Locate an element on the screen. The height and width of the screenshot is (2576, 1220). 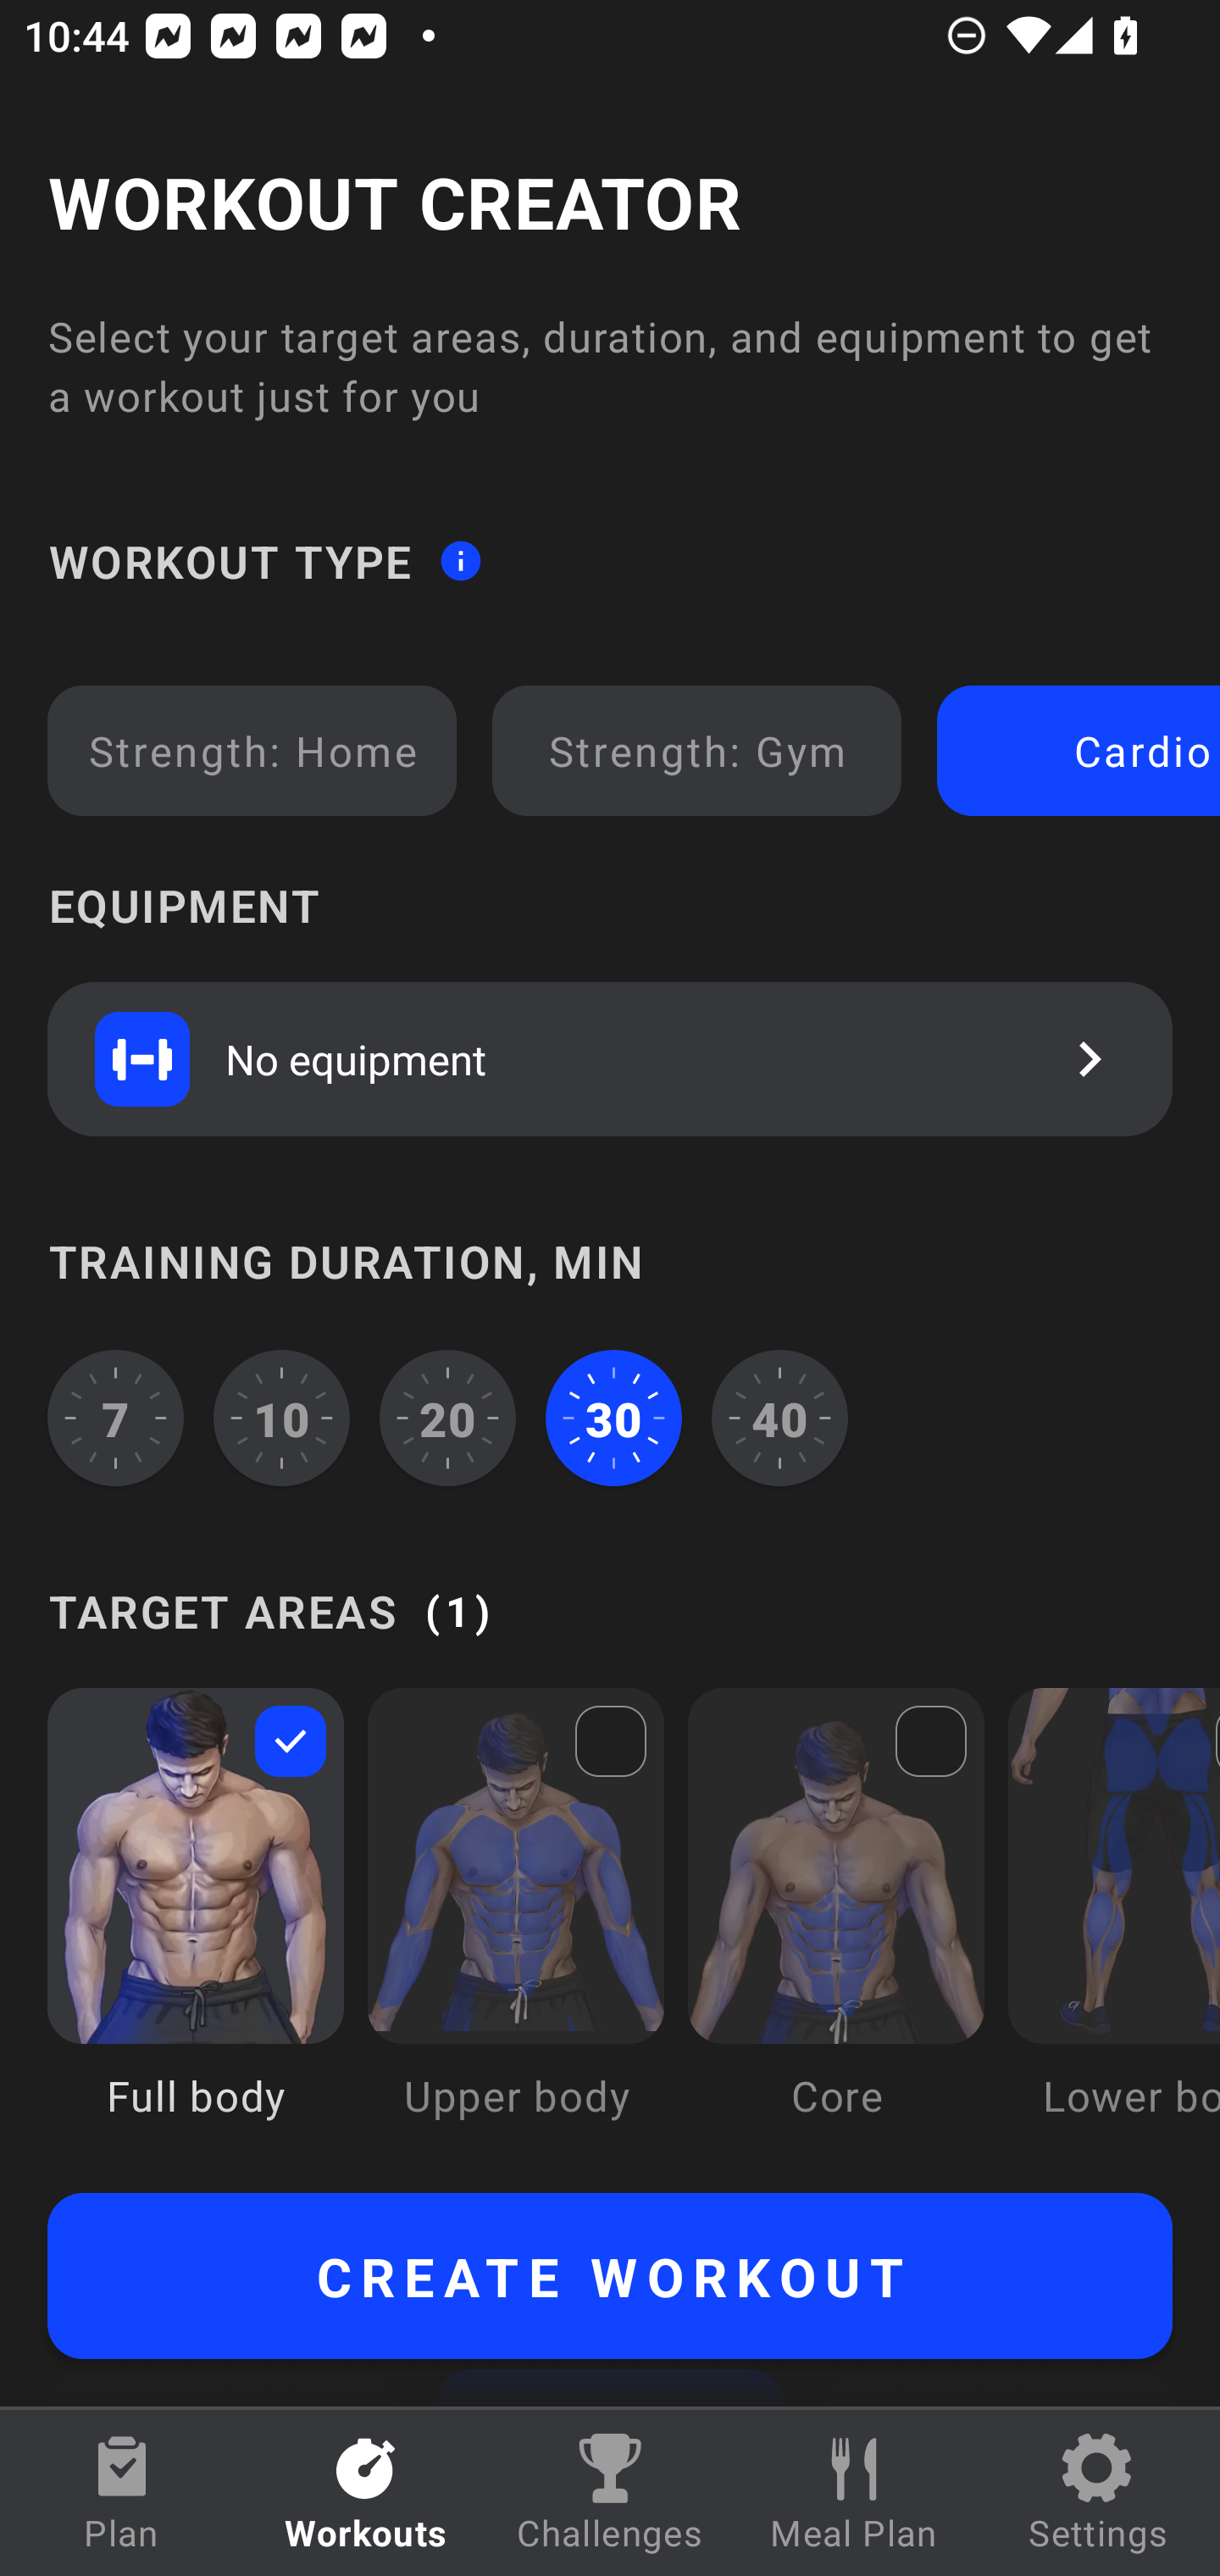
Upper body is located at coordinates (515, 1927).